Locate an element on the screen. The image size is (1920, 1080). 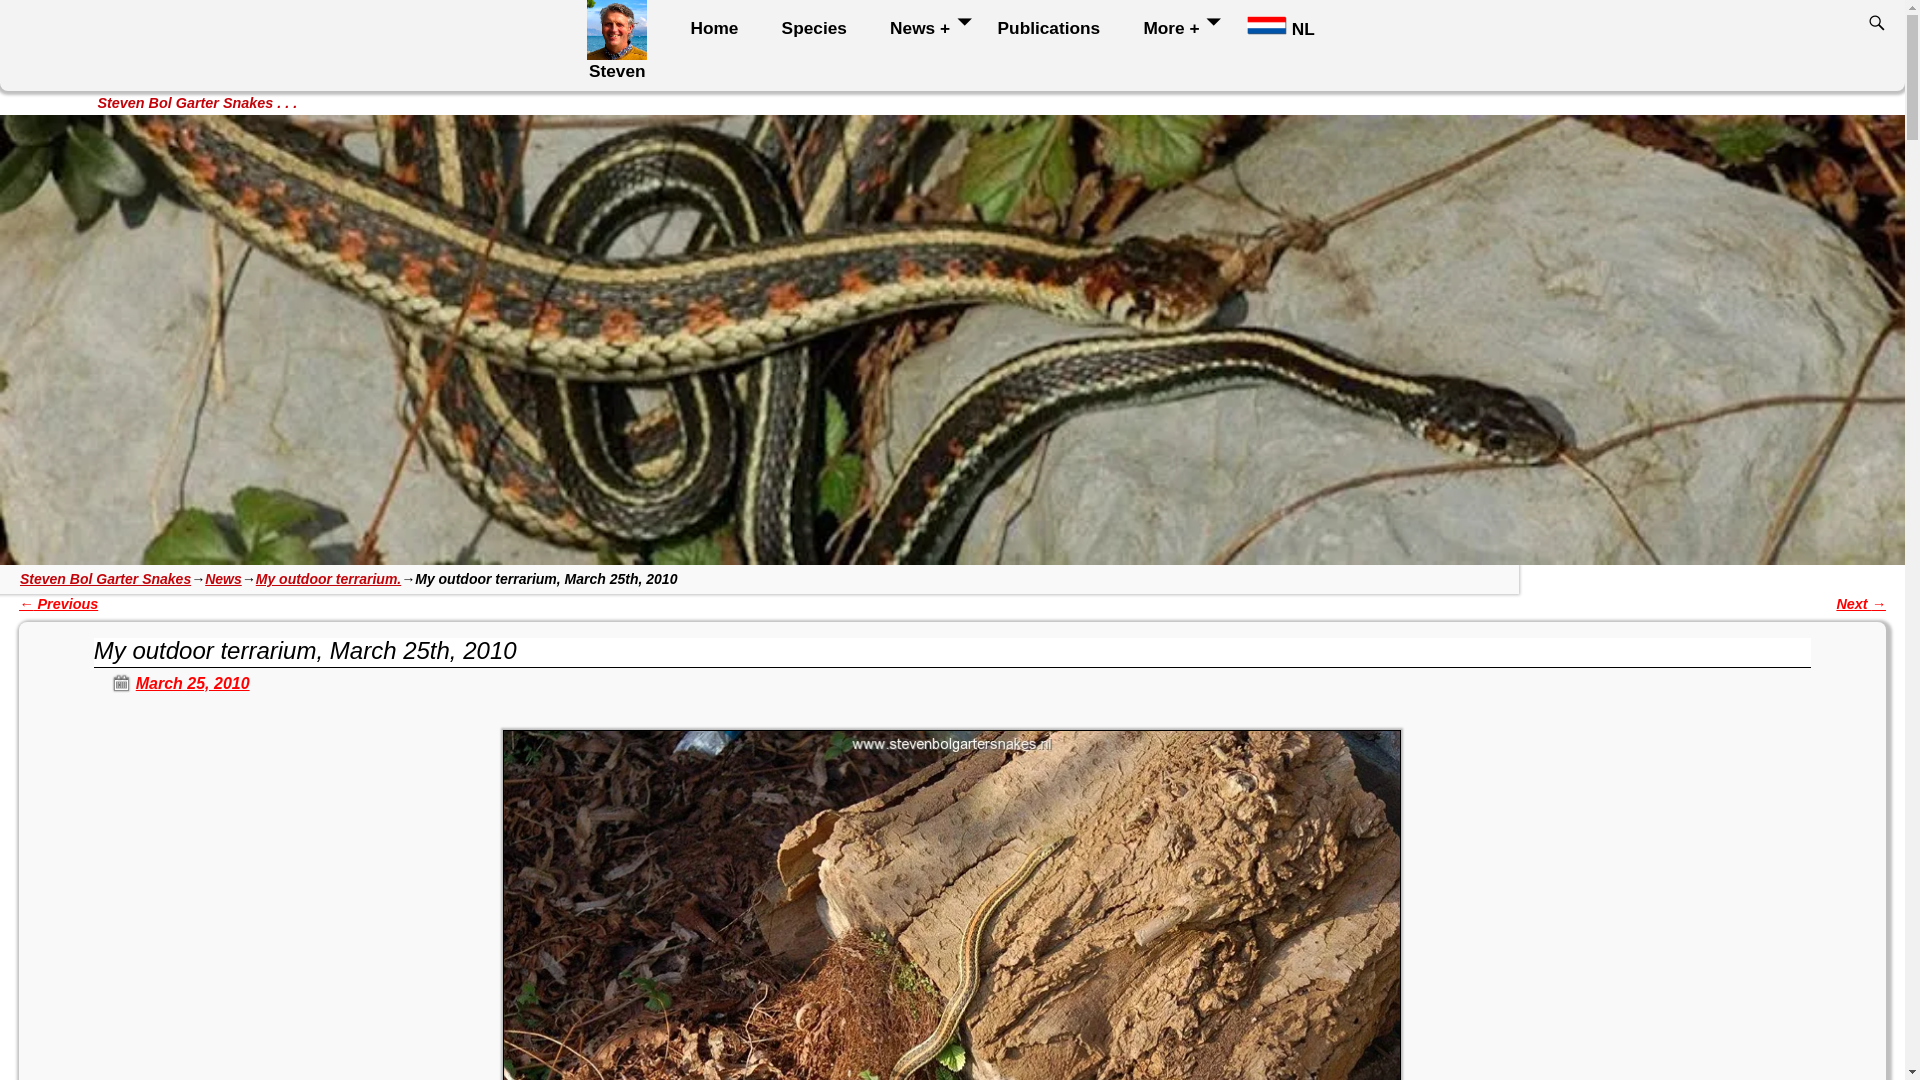
My outdoor terrarium. is located at coordinates (328, 579).